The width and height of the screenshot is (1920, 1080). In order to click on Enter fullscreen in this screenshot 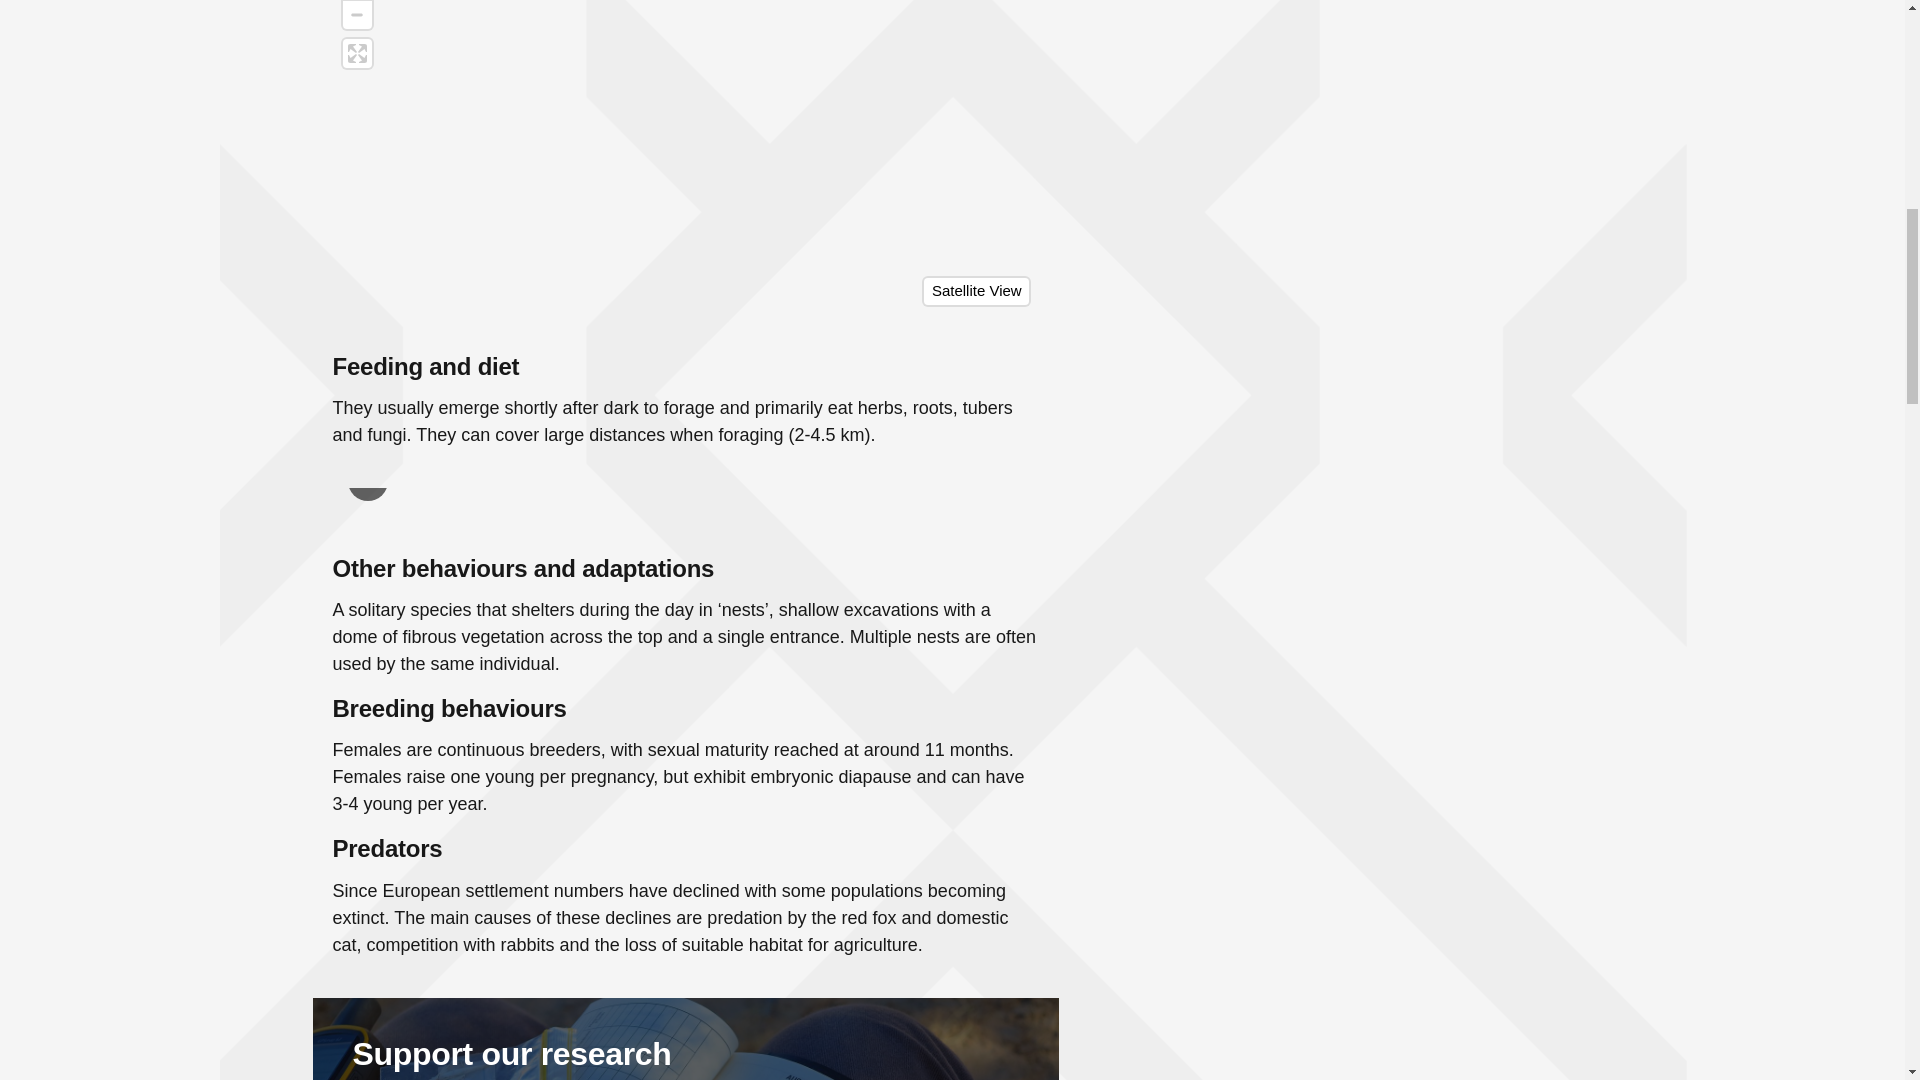, I will do `click(356, 53)`.